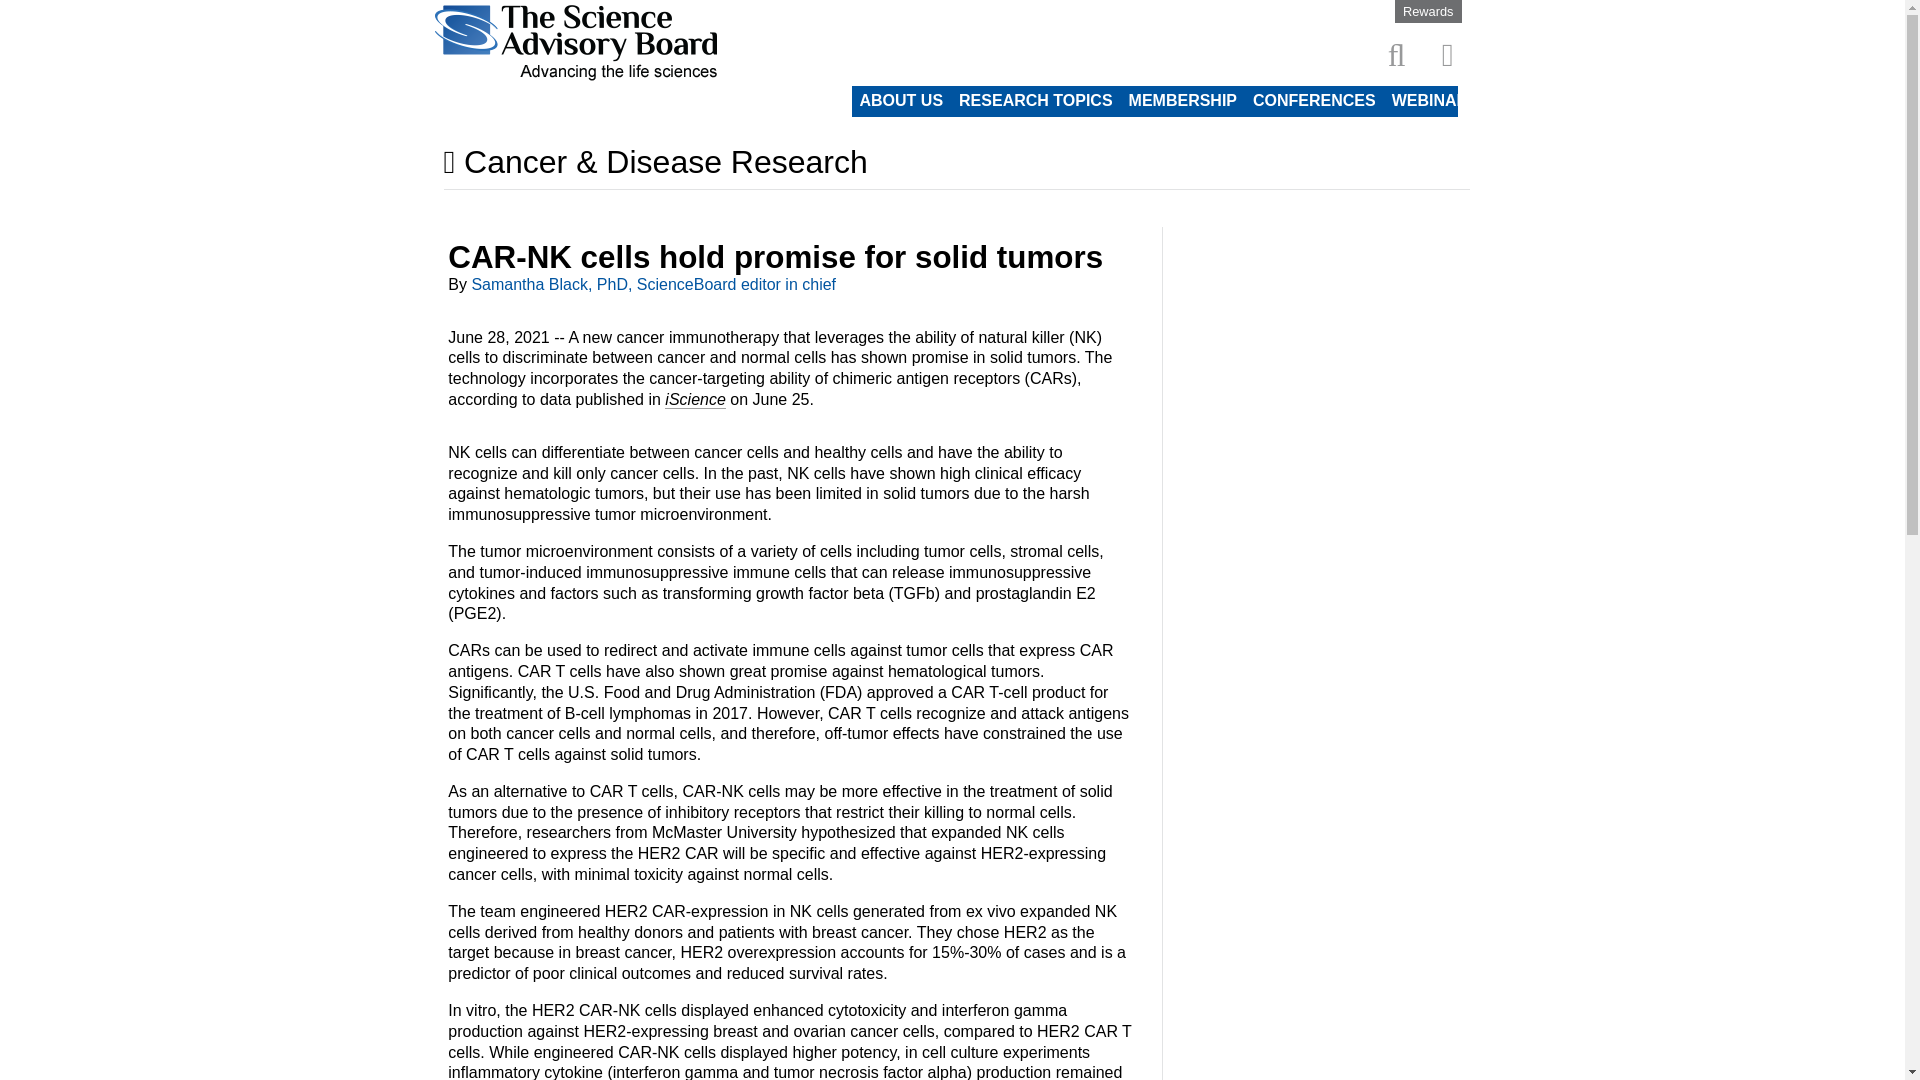 The image size is (1920, 1080). I want to click on WEBINARS, so click(1435, 100).